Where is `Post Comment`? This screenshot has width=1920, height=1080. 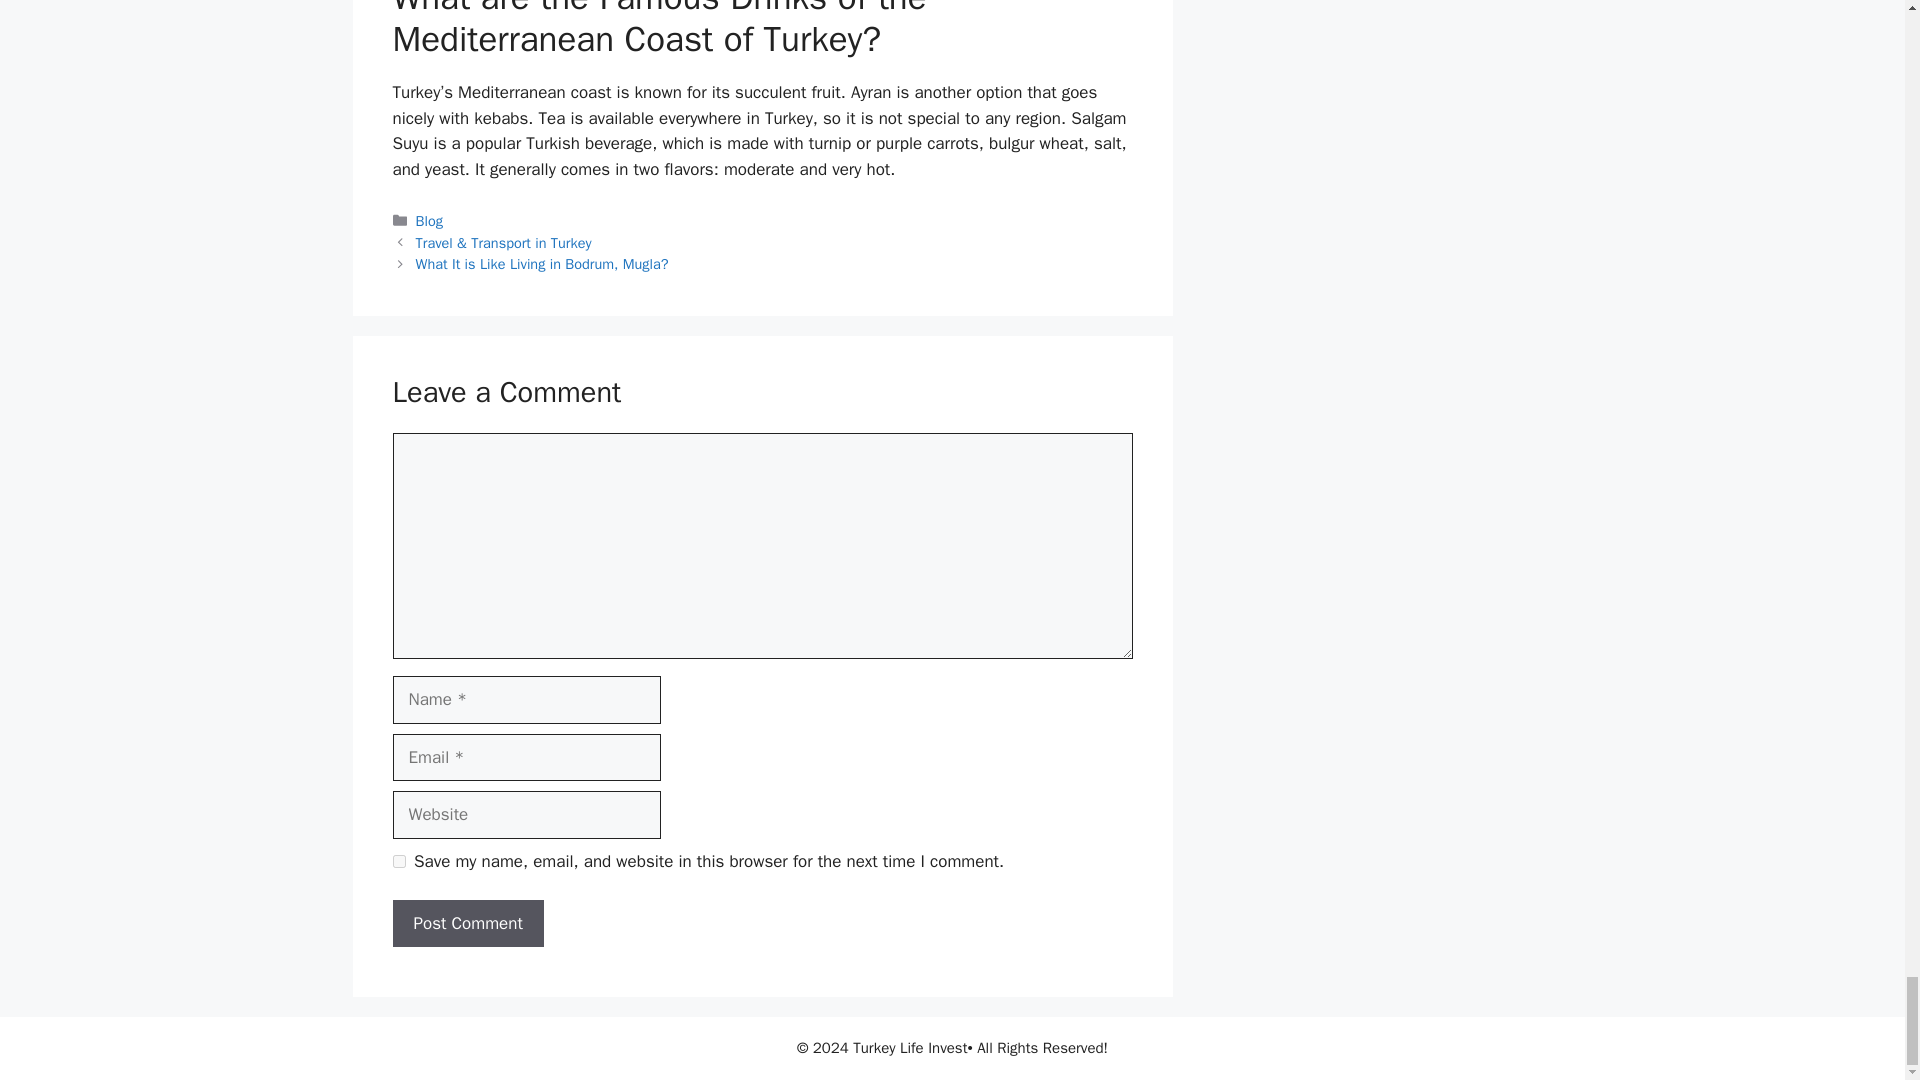
Post Comment is located at coordinates (467, 924).